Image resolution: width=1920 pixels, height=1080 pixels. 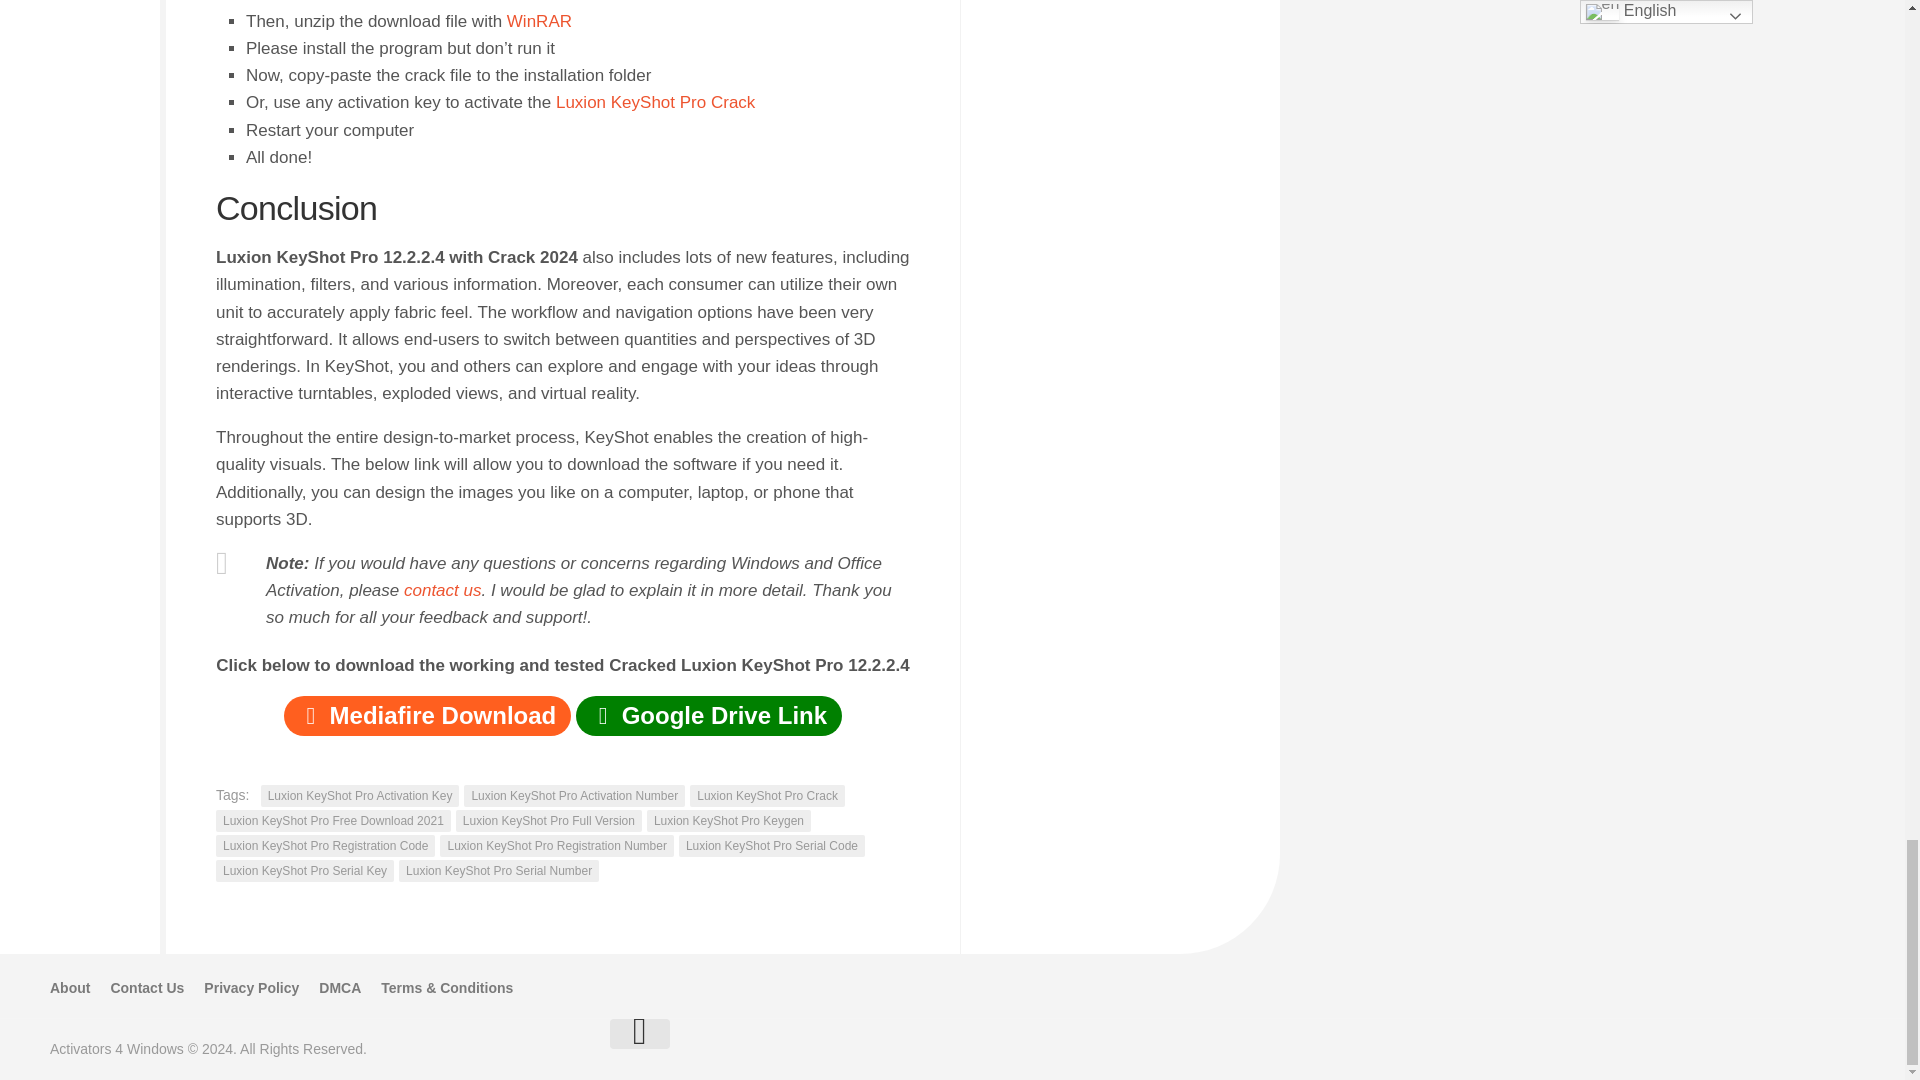 What do you see at coordinates (563, 718) in the screenshot?
I see `Mediafire Download Google Drive Link` at bounding box center [563, 718].